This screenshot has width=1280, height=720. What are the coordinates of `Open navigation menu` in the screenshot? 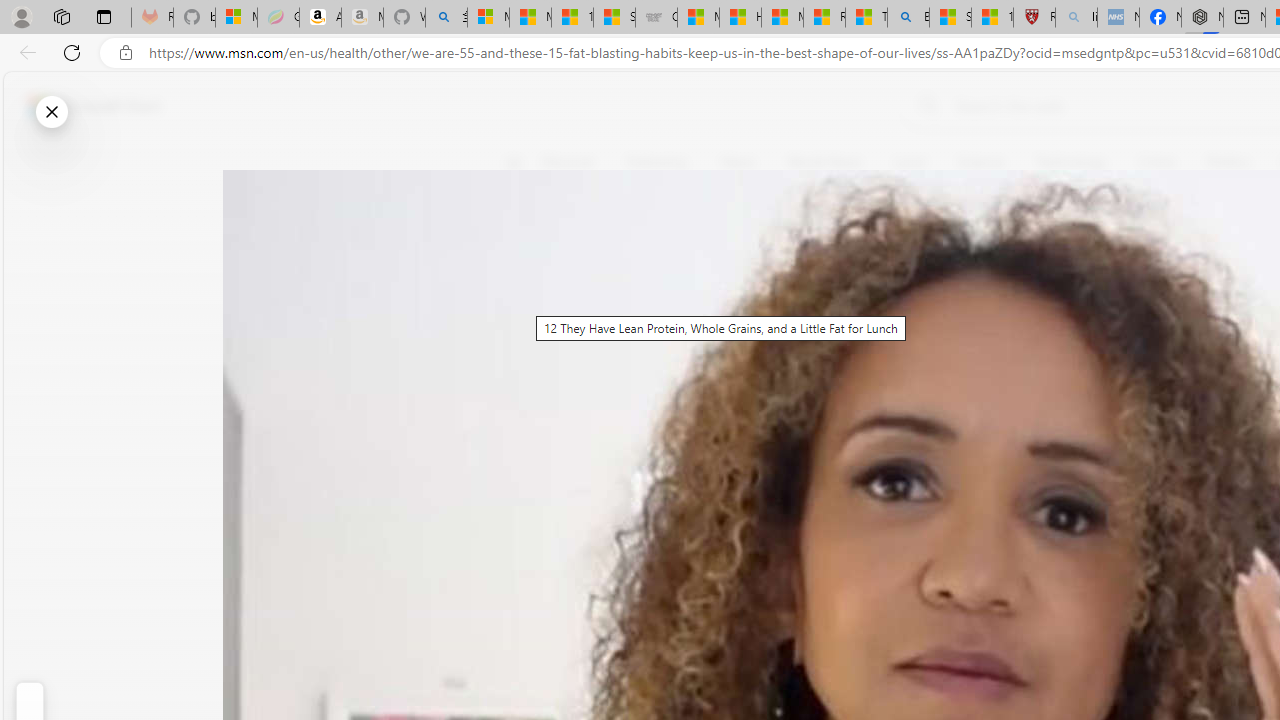 It's located at (513, 162).